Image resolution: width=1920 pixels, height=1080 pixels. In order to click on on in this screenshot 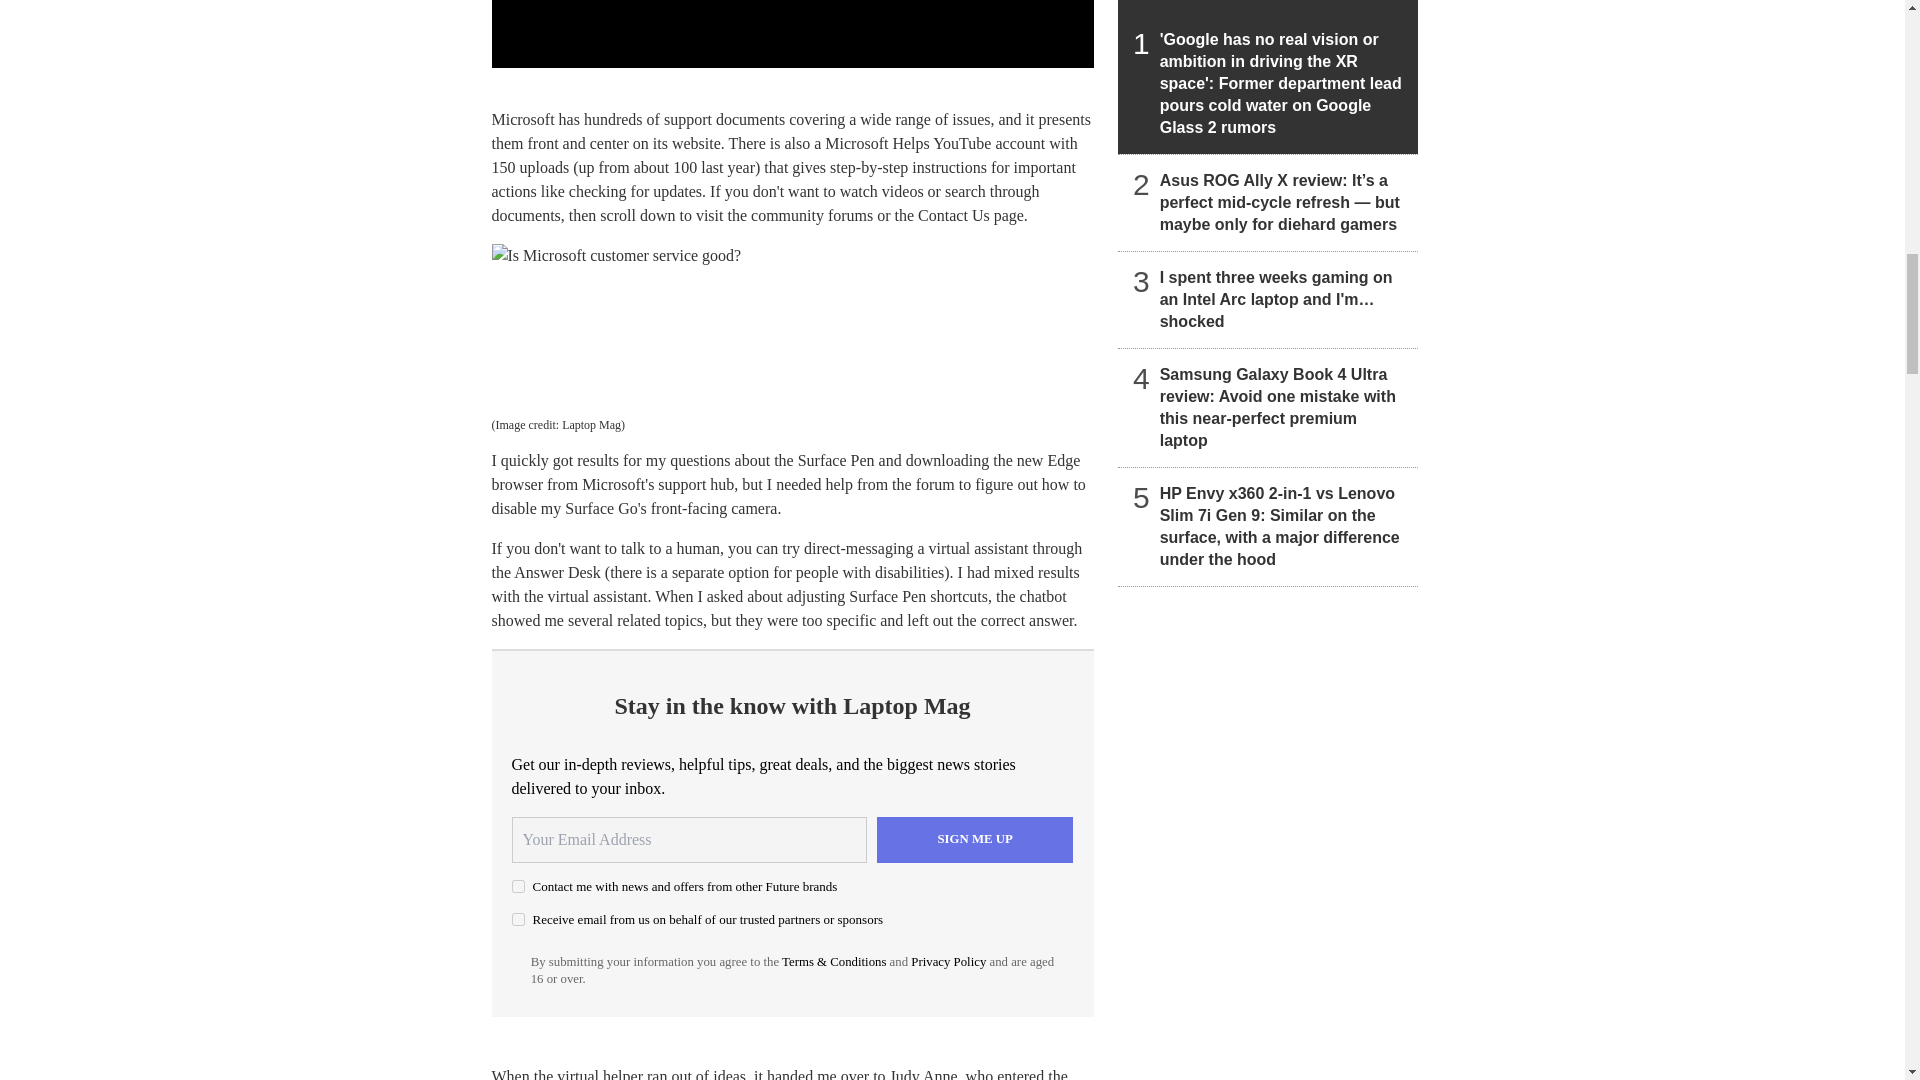, I will do `click(518, 918)`.